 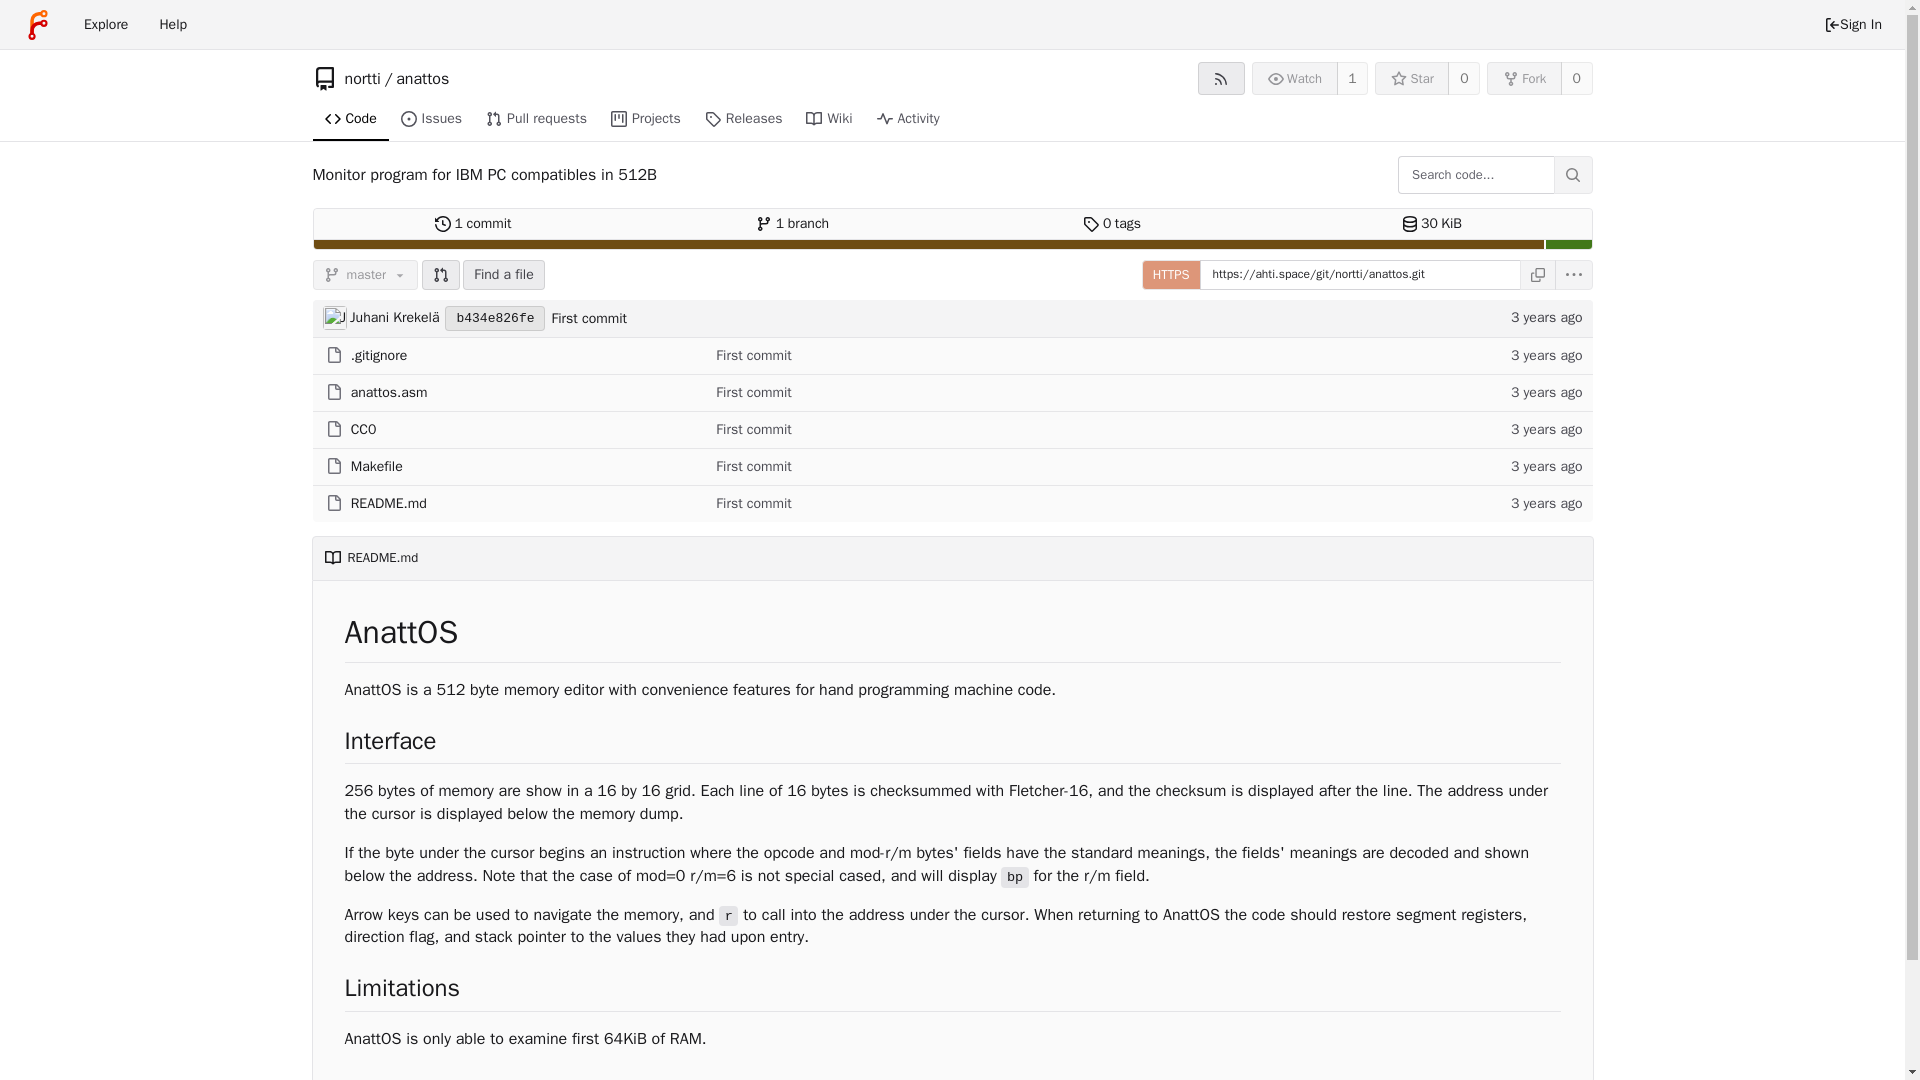 What do you see at coordinates (172, 24) in the screenshot?
I see `nortti` at bounding box center [172, 24].